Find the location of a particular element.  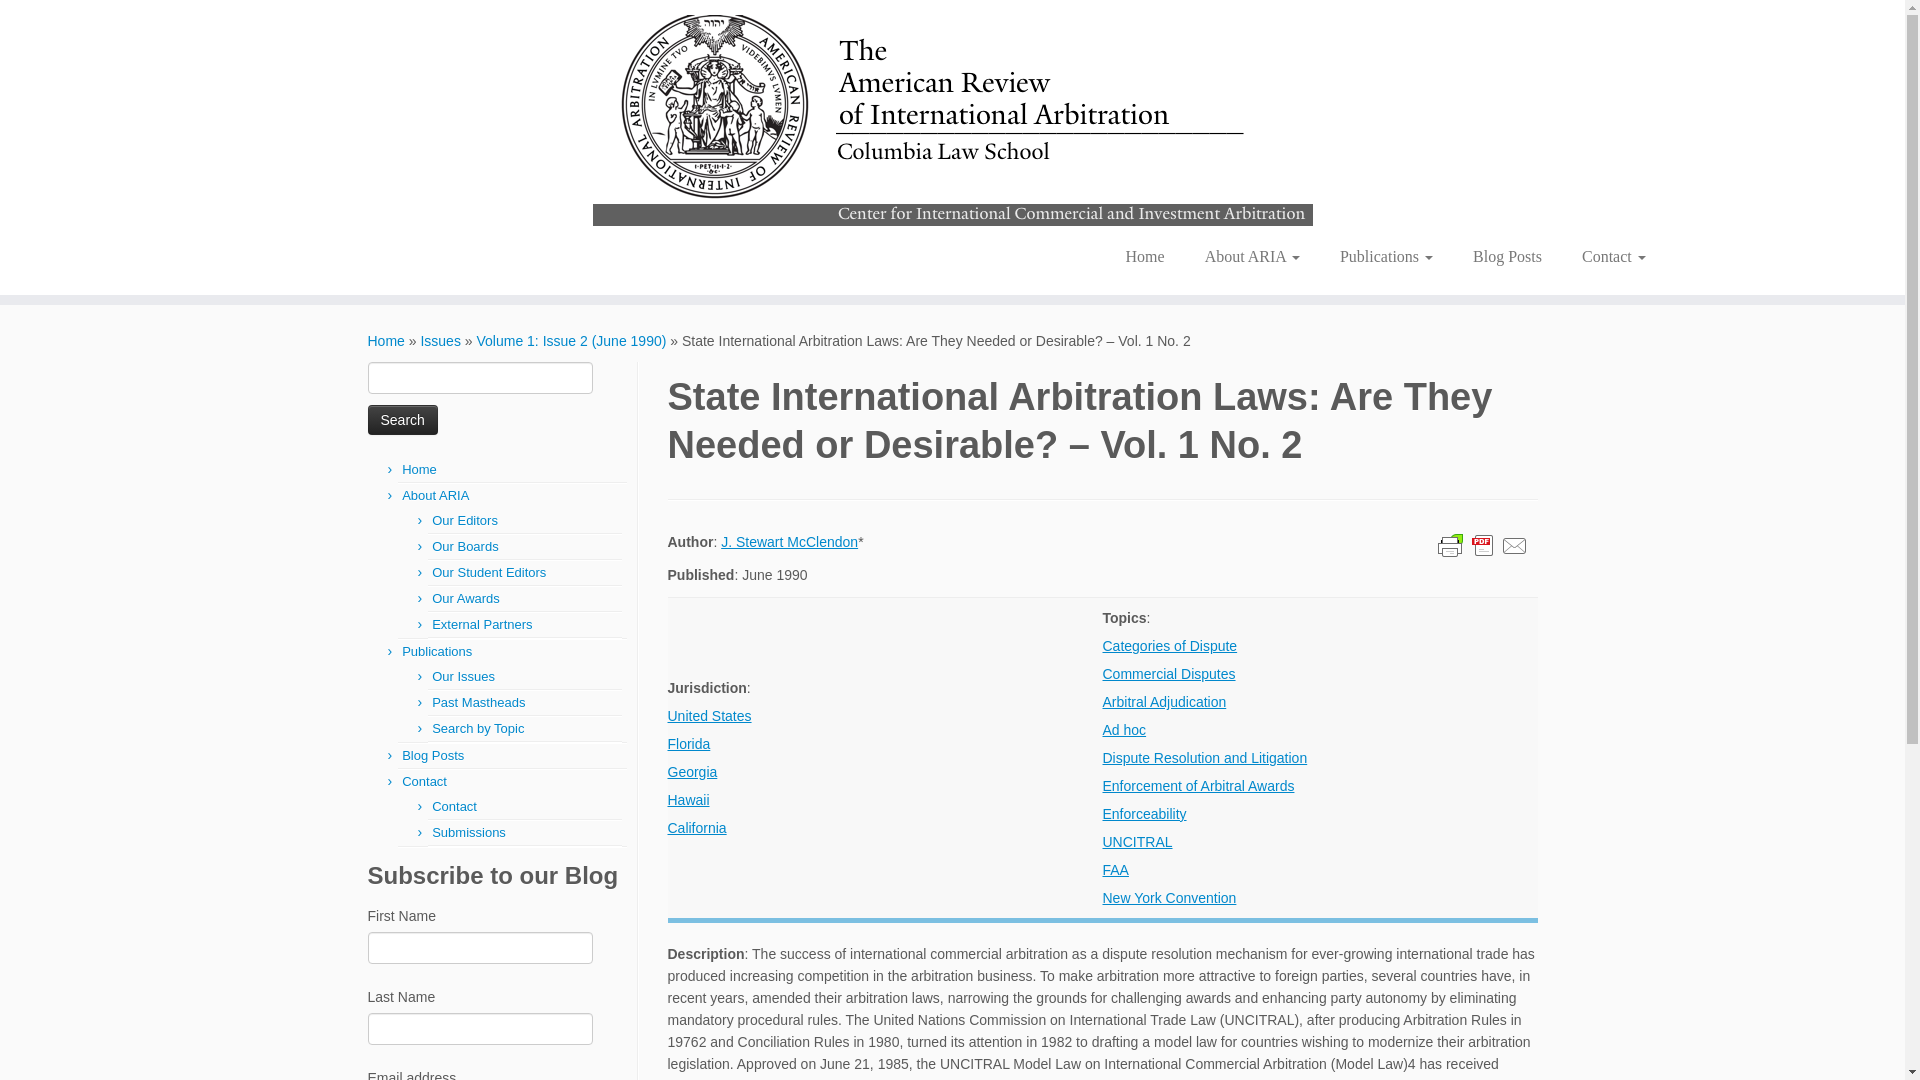

Our Student Editors is located at coordinates (488, 572).